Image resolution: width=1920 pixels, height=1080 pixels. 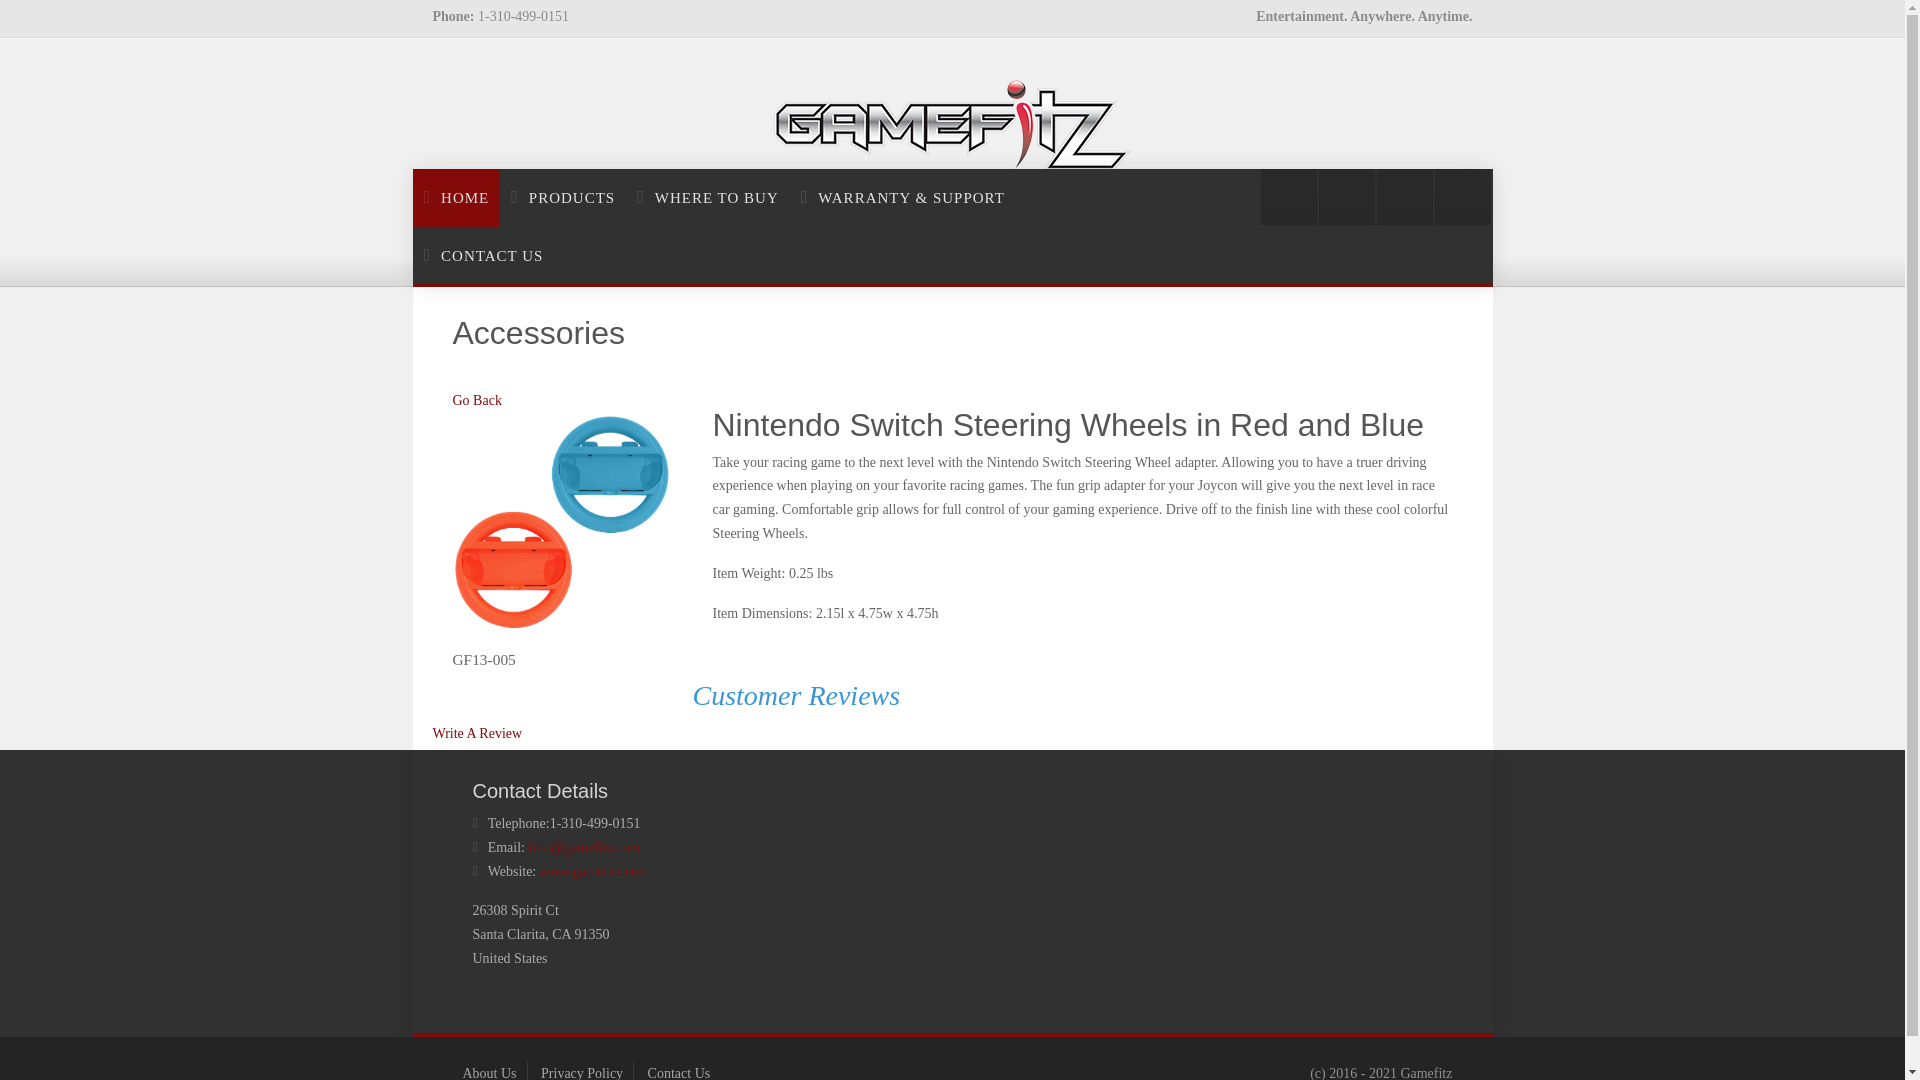 What do you see at coordinates (707, 197) in the screenshot?
I see `WHERE TO BUY` at bounding box center [707, 197].